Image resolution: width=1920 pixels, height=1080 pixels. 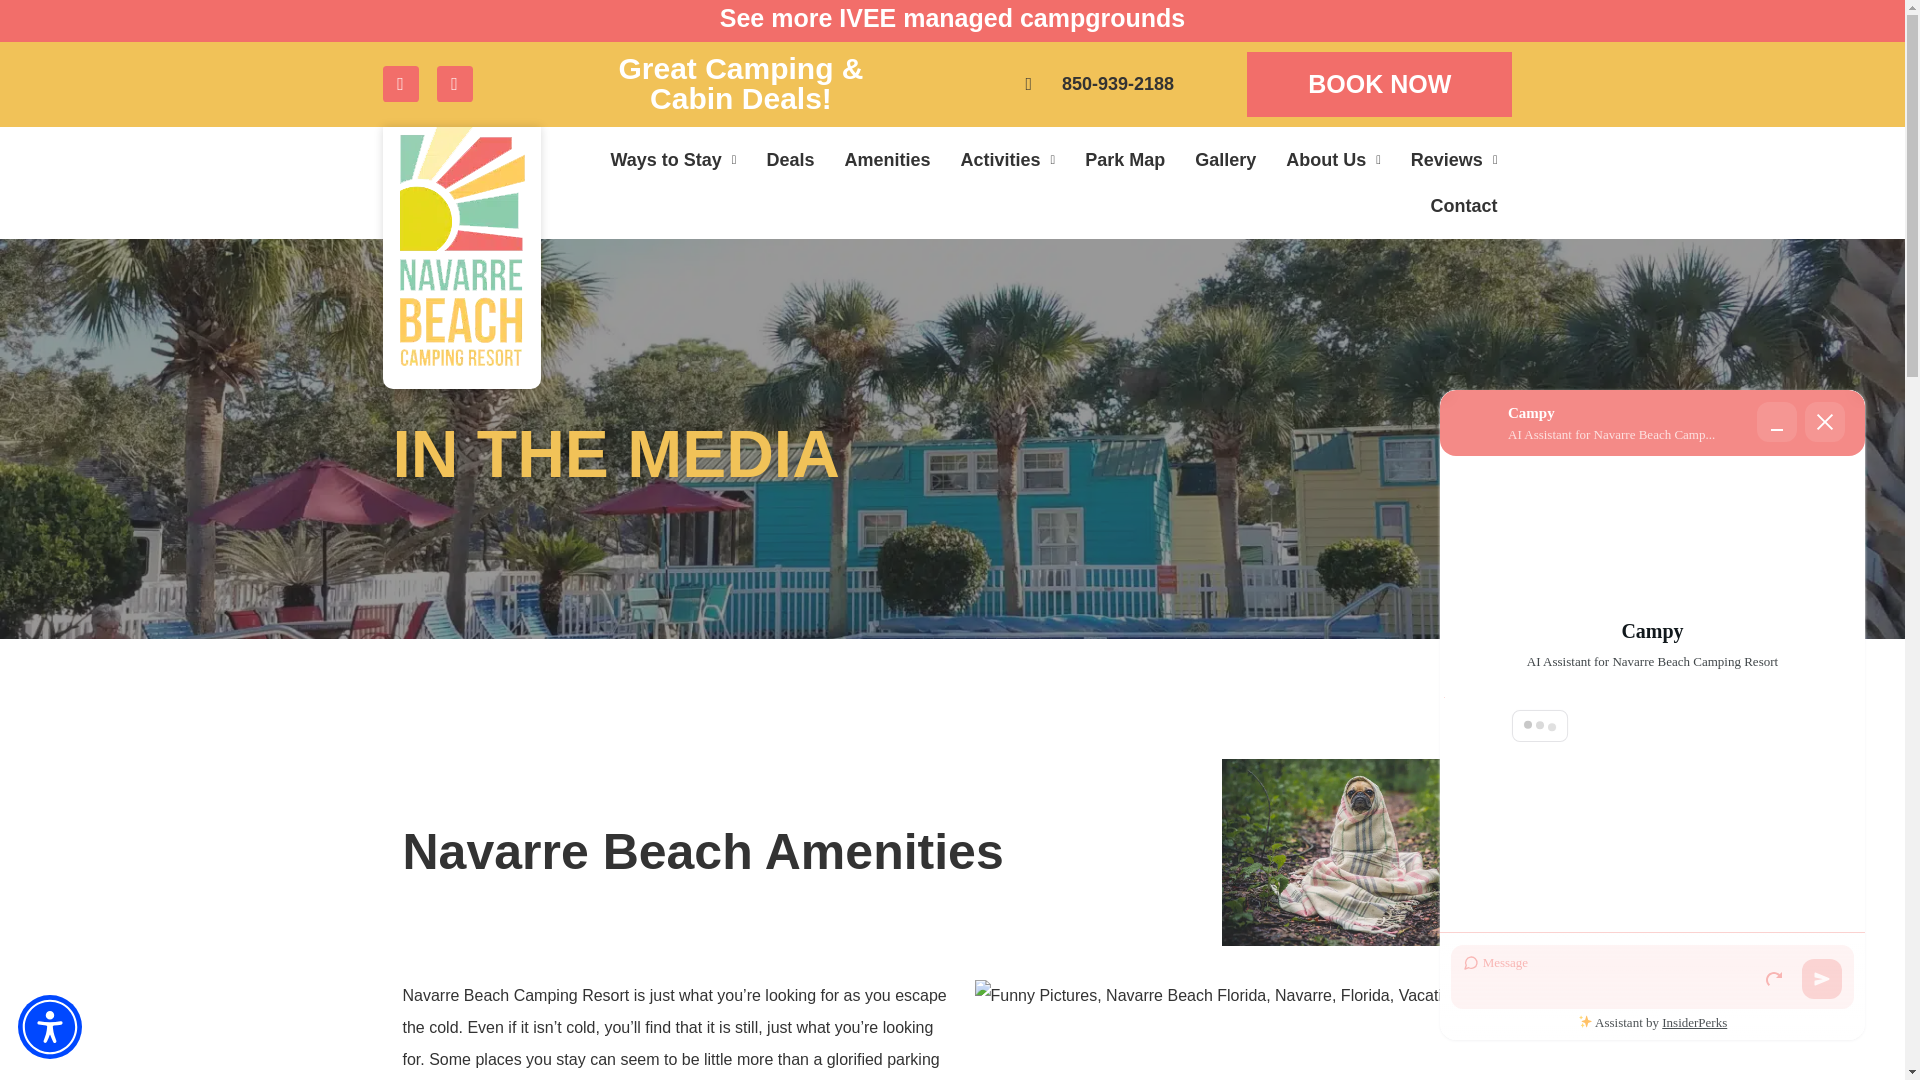 What do you see at coordinates (1124, 160) in the screenshot?
I see `Park Map` at bounding box center [1124, 160].